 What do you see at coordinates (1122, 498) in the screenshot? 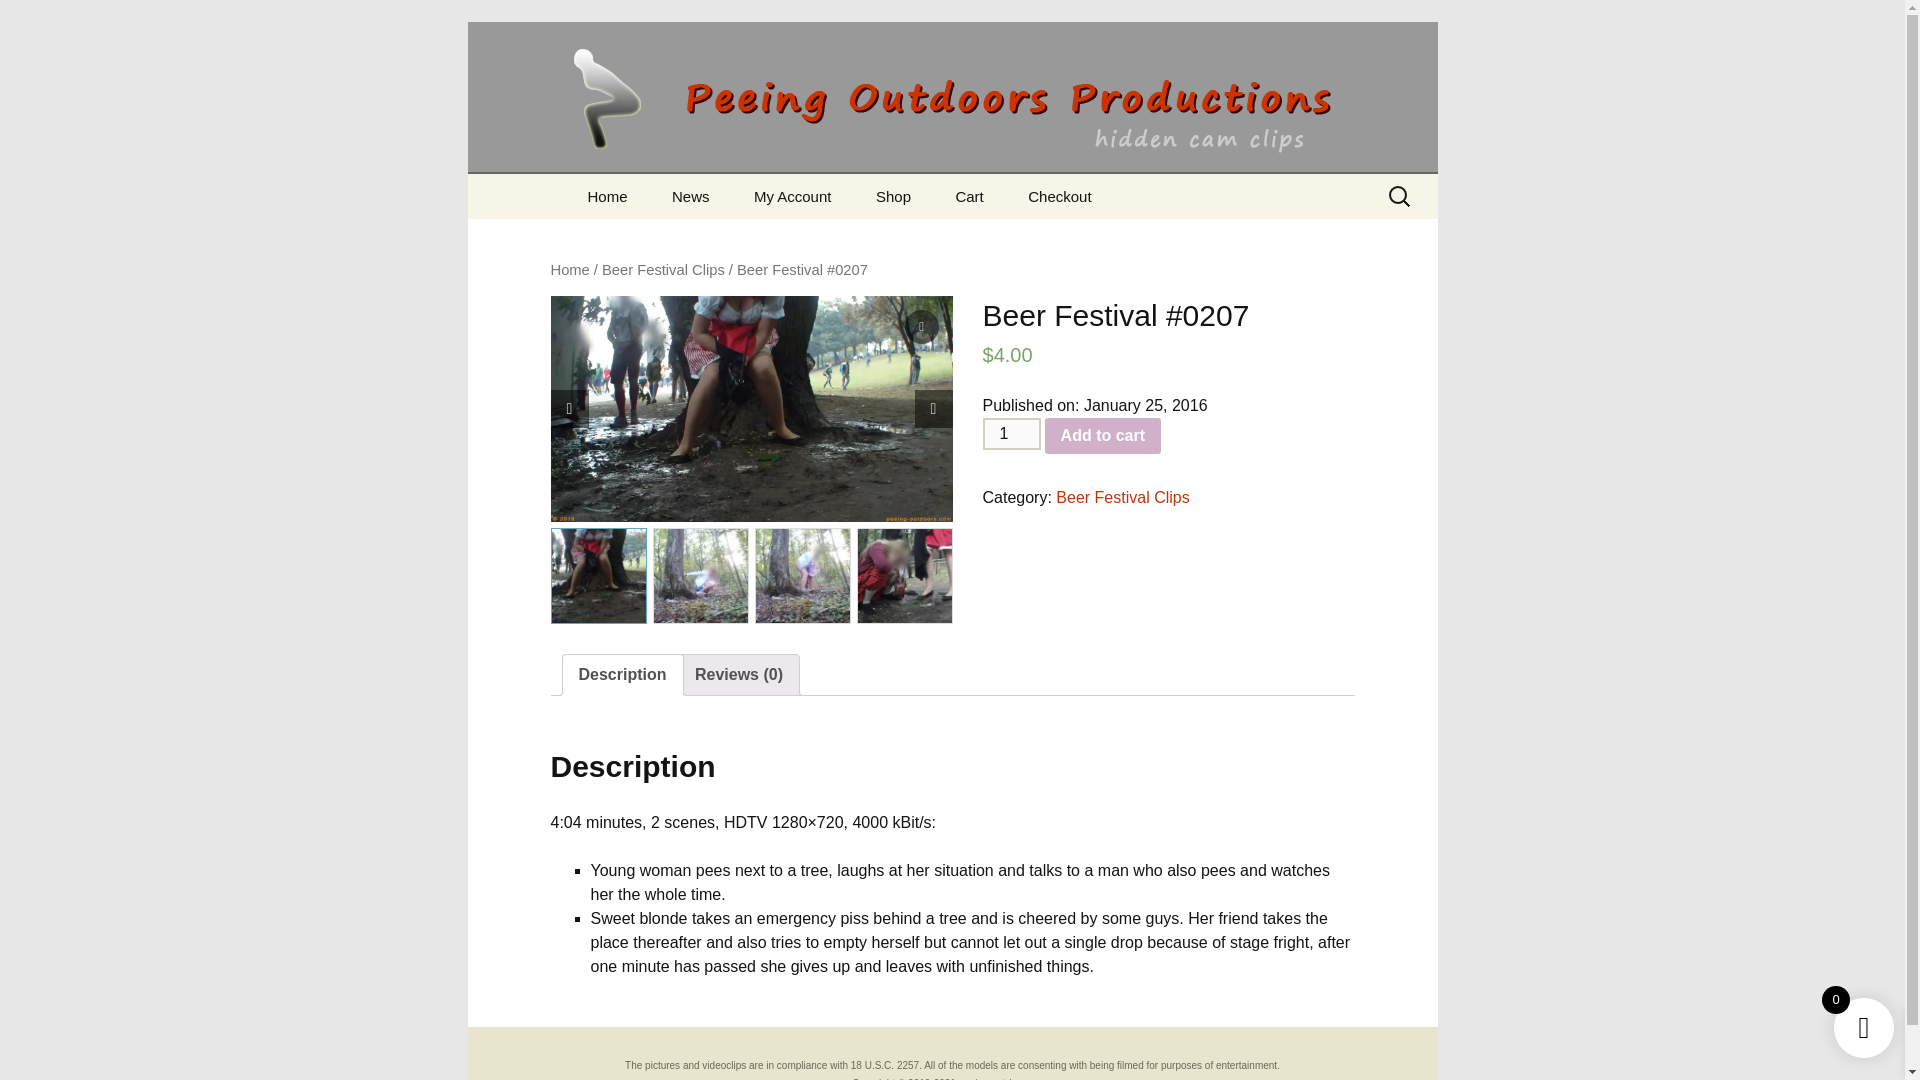
I see `Beer Festival Clips` at bounding box center [1122, 498].